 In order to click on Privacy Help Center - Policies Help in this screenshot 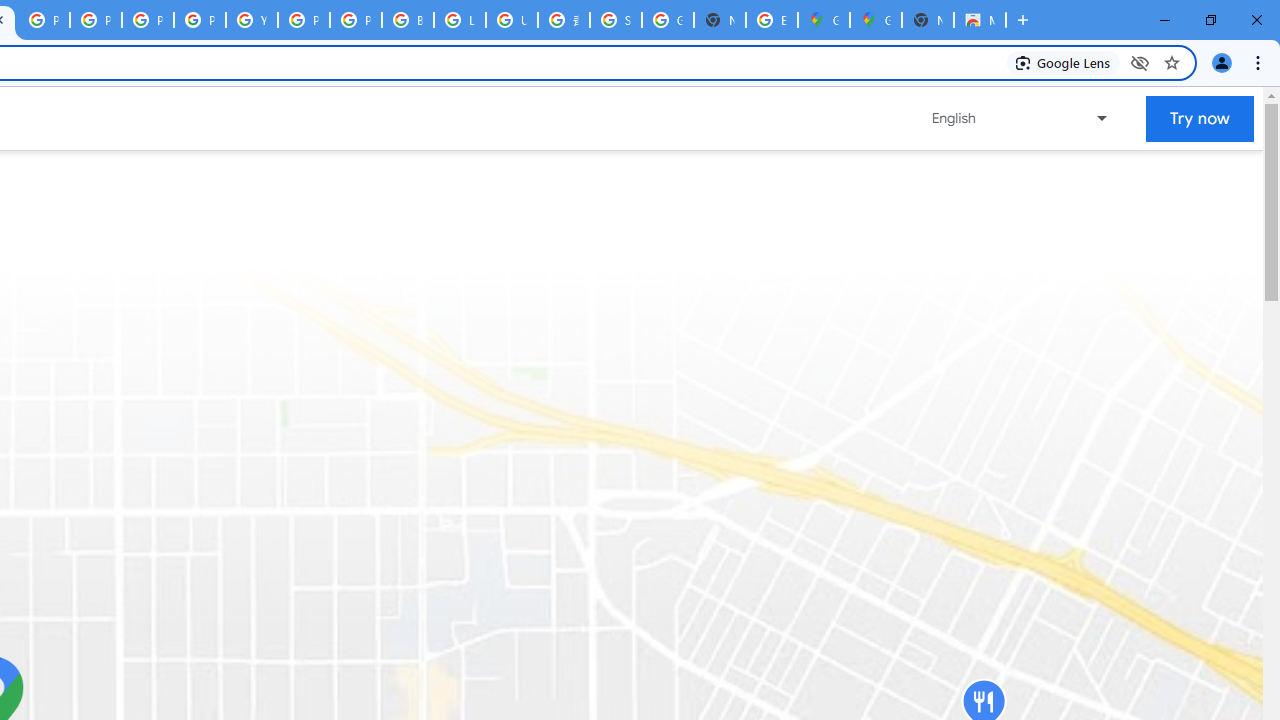, I will do `click(148, 20)`.